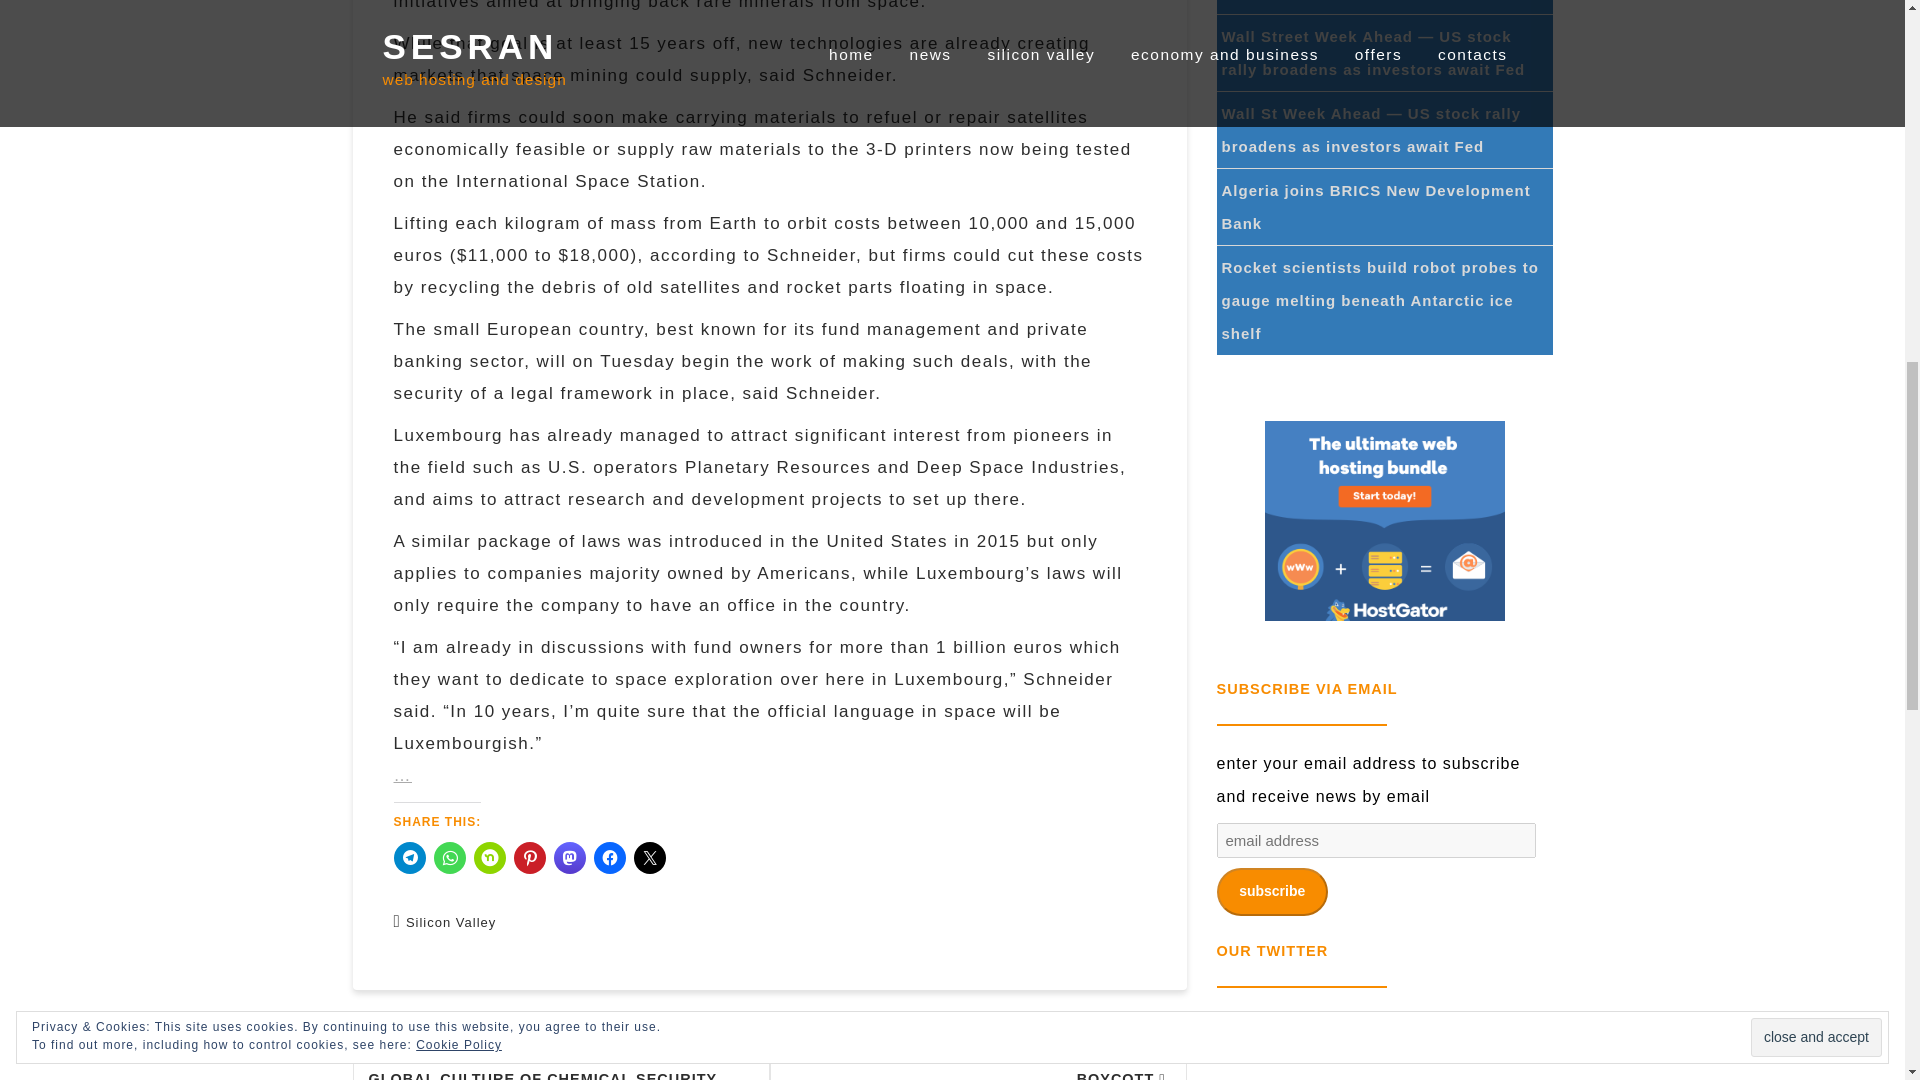  Describe the element at coordinates (490, 858) in the screenshot. I see `Click to share on Nextdoor` at that location.